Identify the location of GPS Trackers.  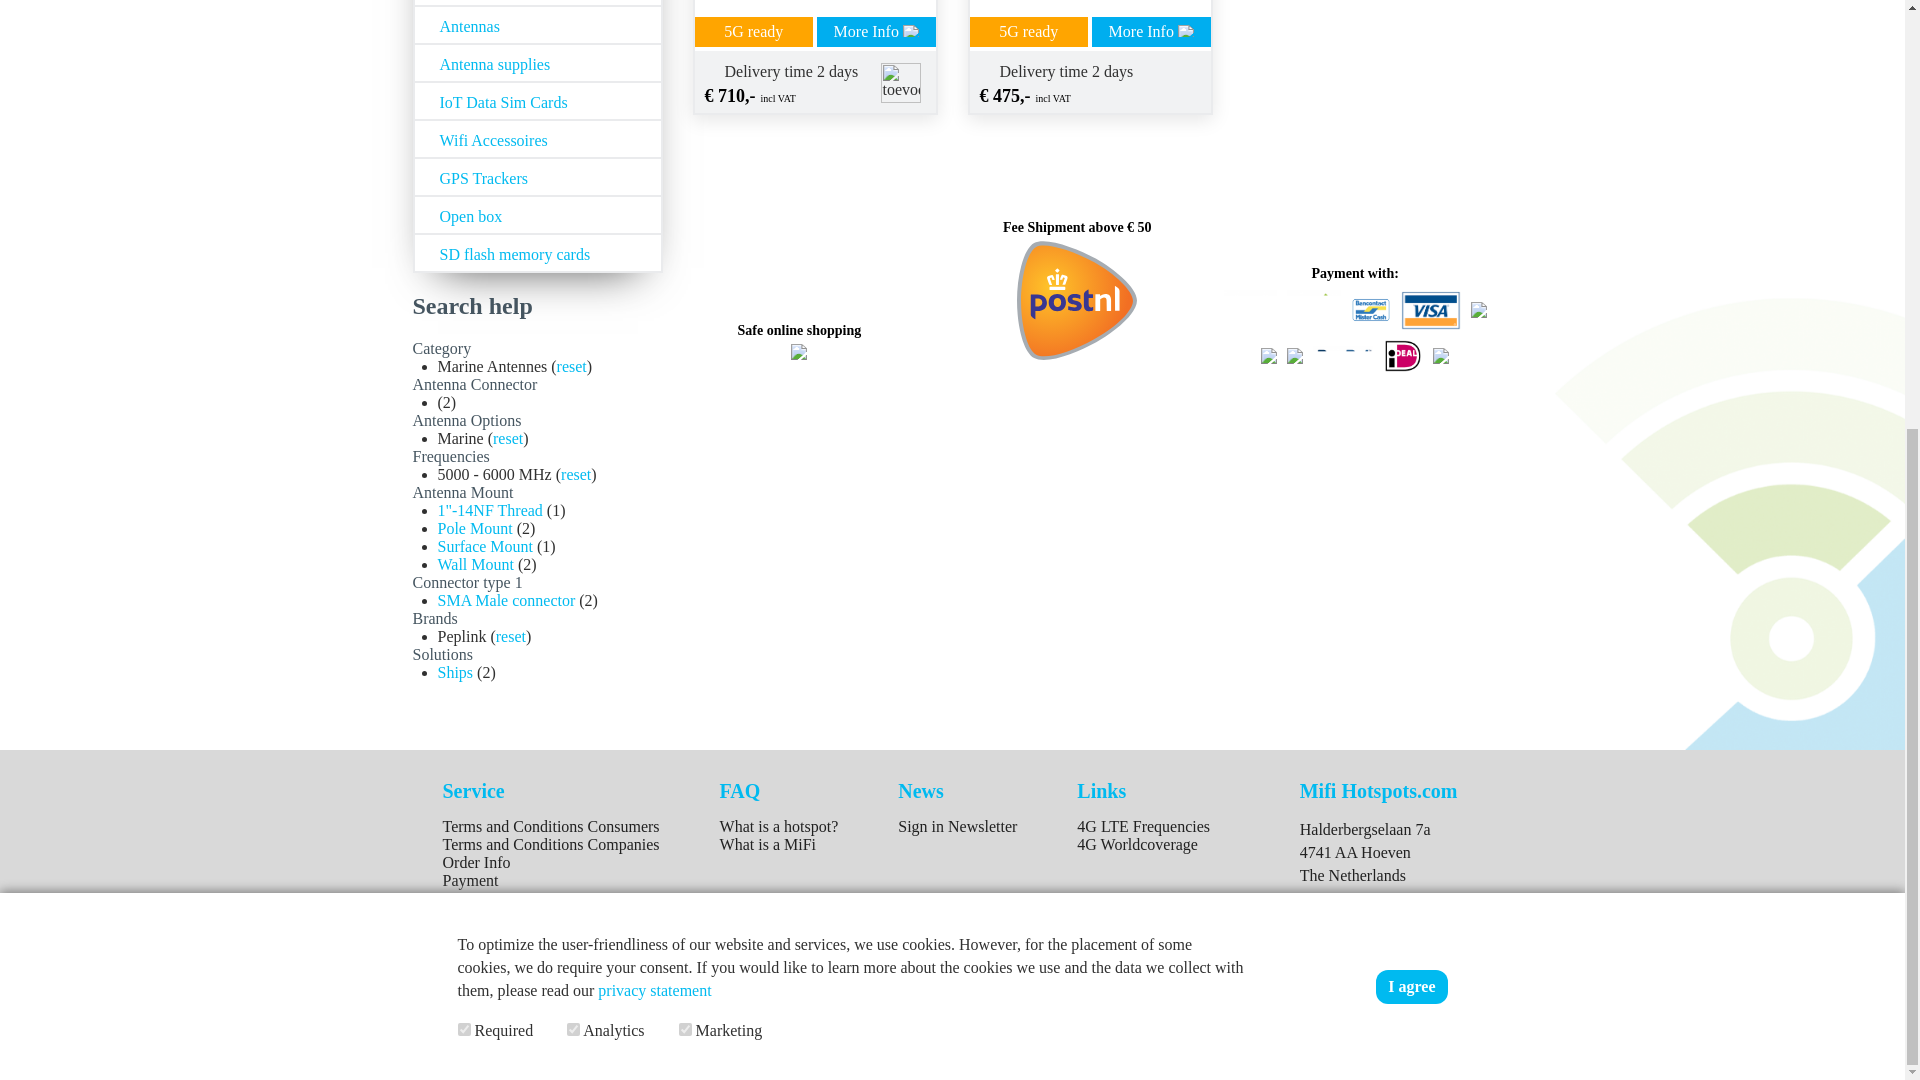
(537, 176).